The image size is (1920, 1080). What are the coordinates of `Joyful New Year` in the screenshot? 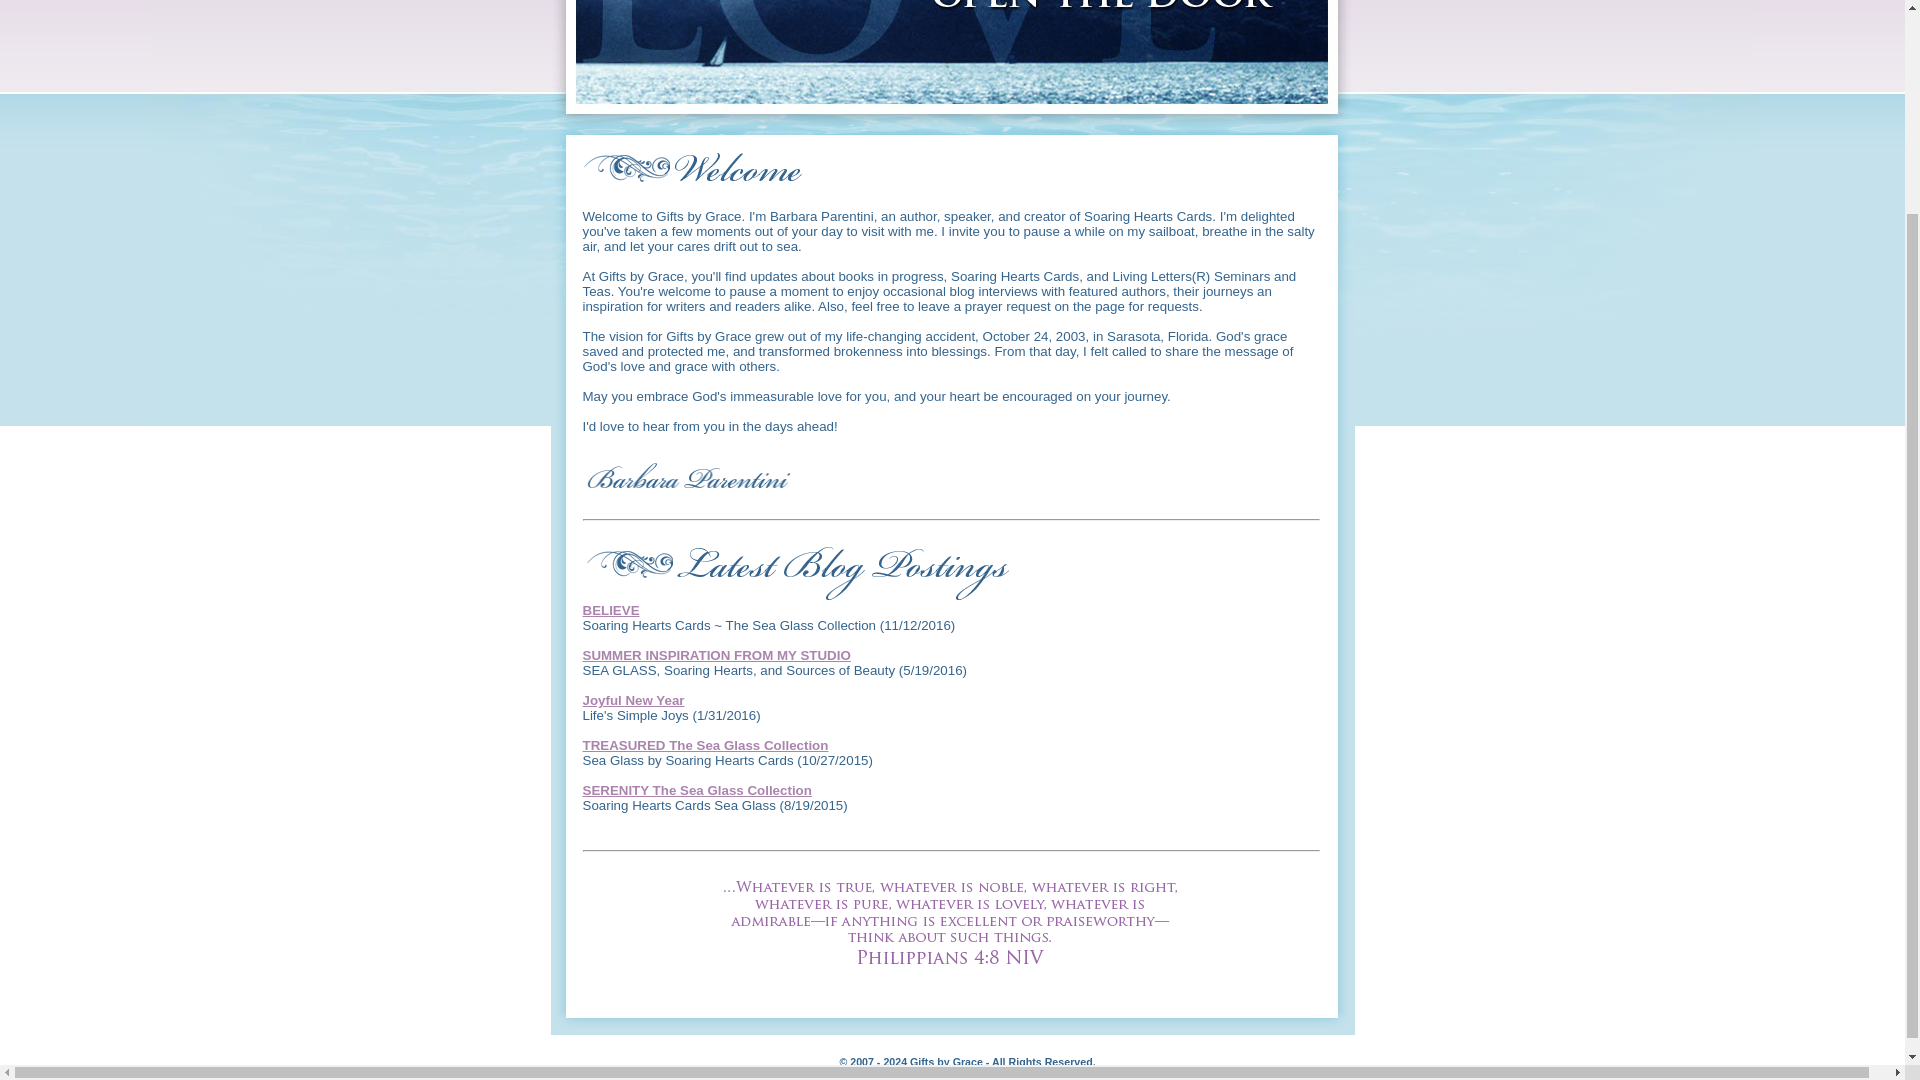 It's located at (632, 700).